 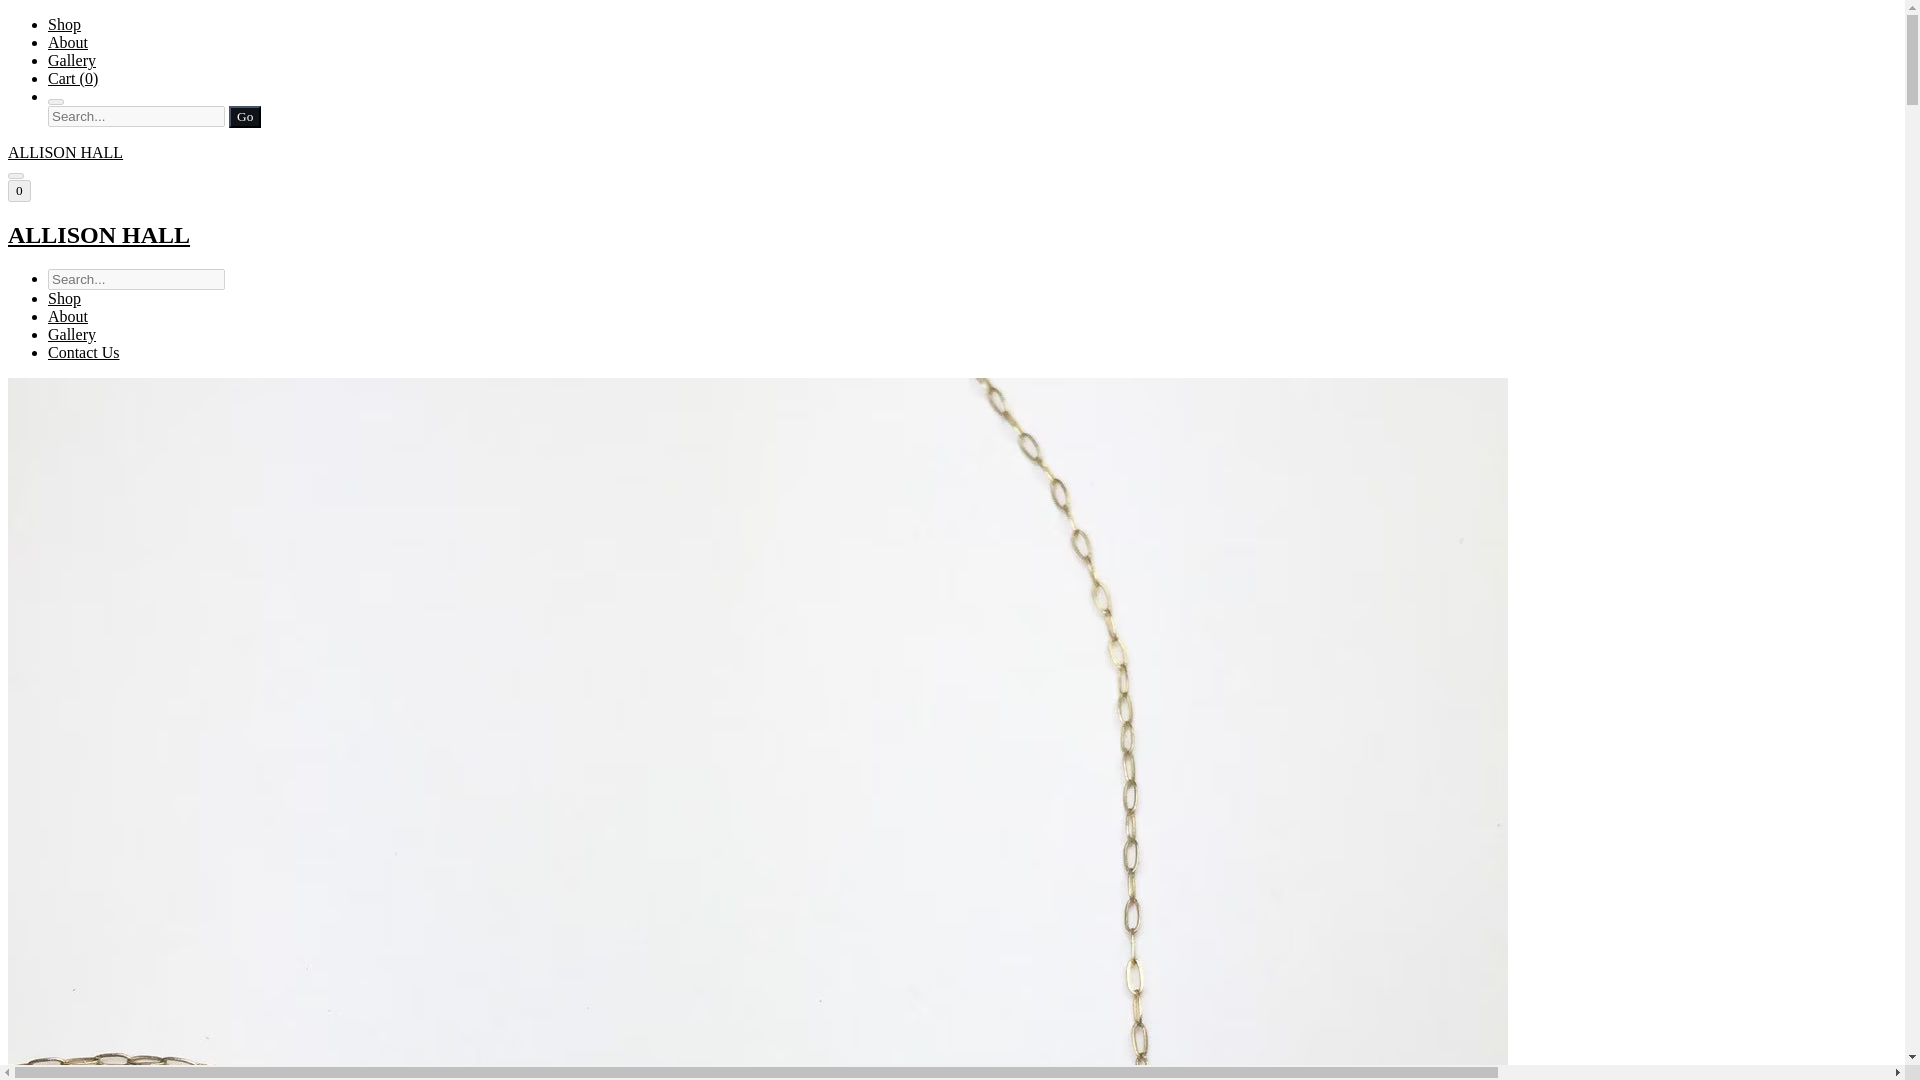 I want to click on Contact Us, so click(x=84, y=352).